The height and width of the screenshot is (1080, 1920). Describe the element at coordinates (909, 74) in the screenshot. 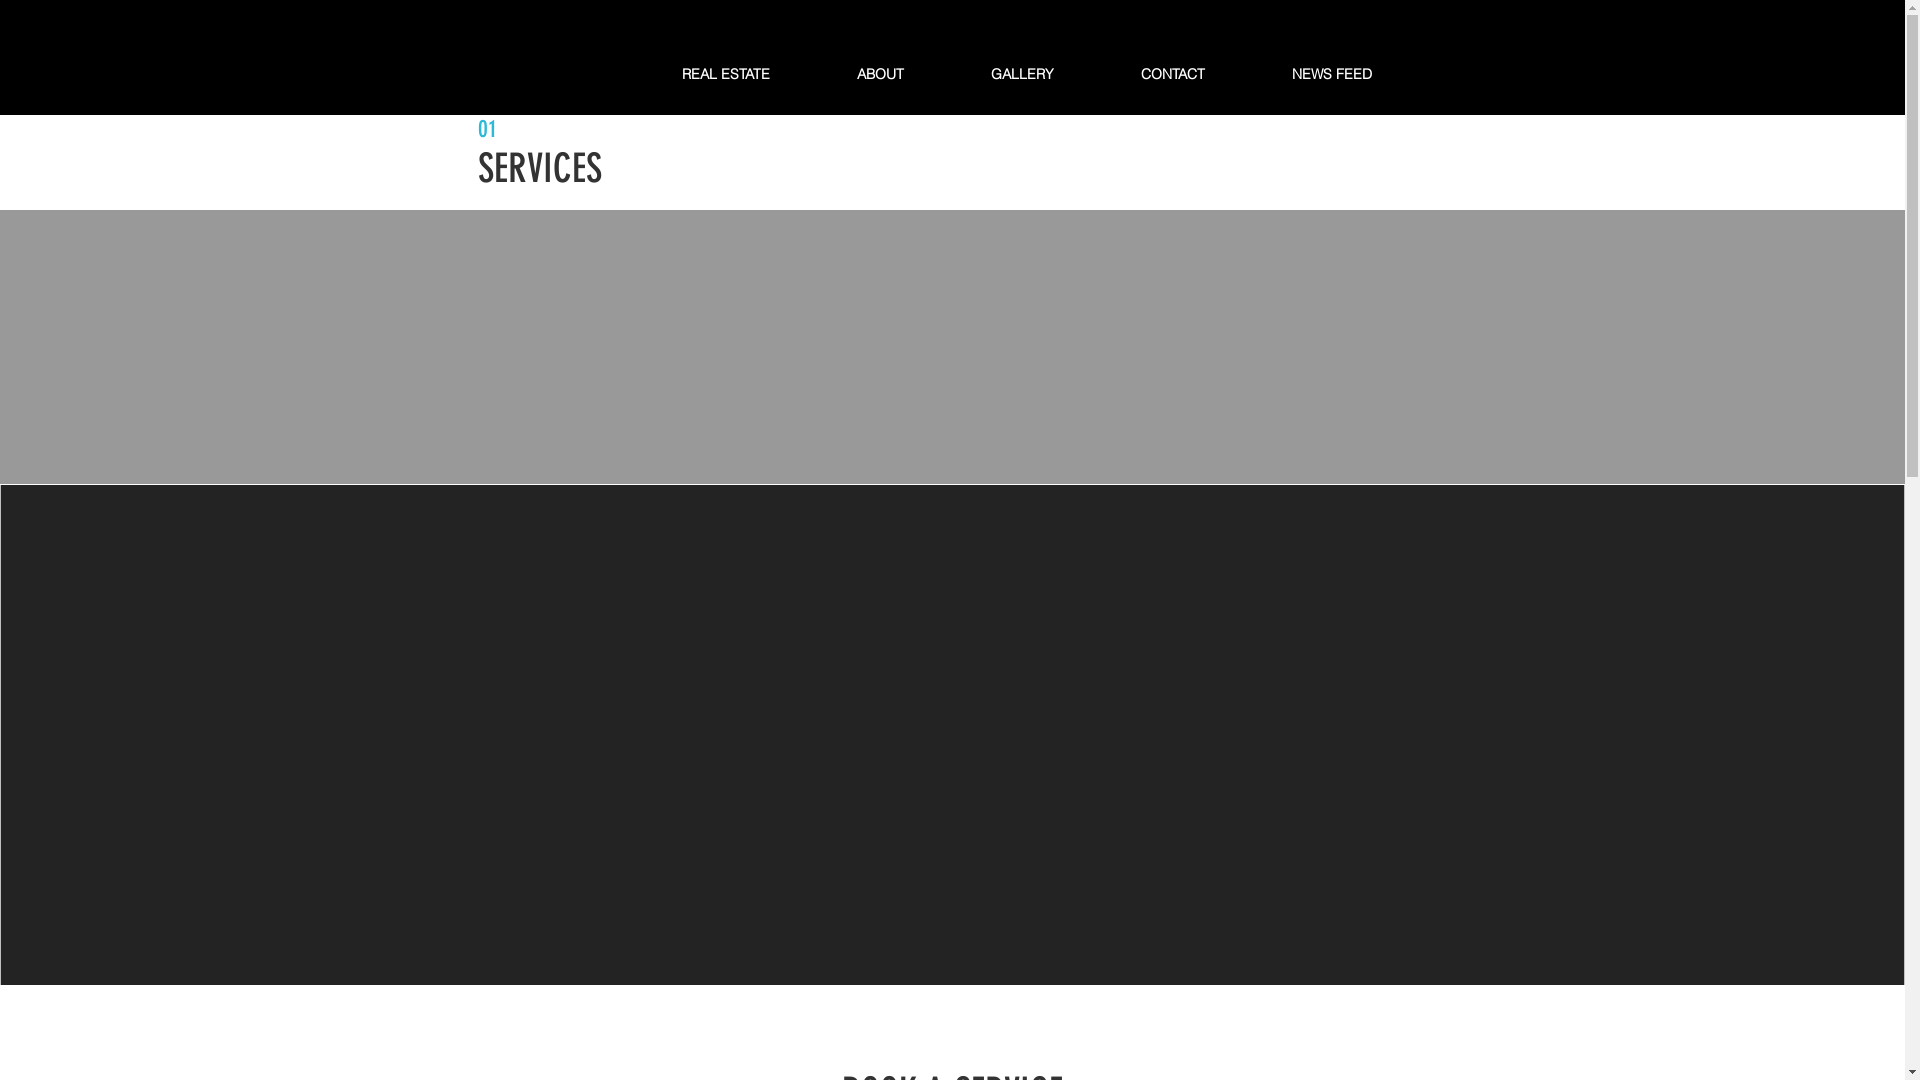

I see `ABOUT` at that location.